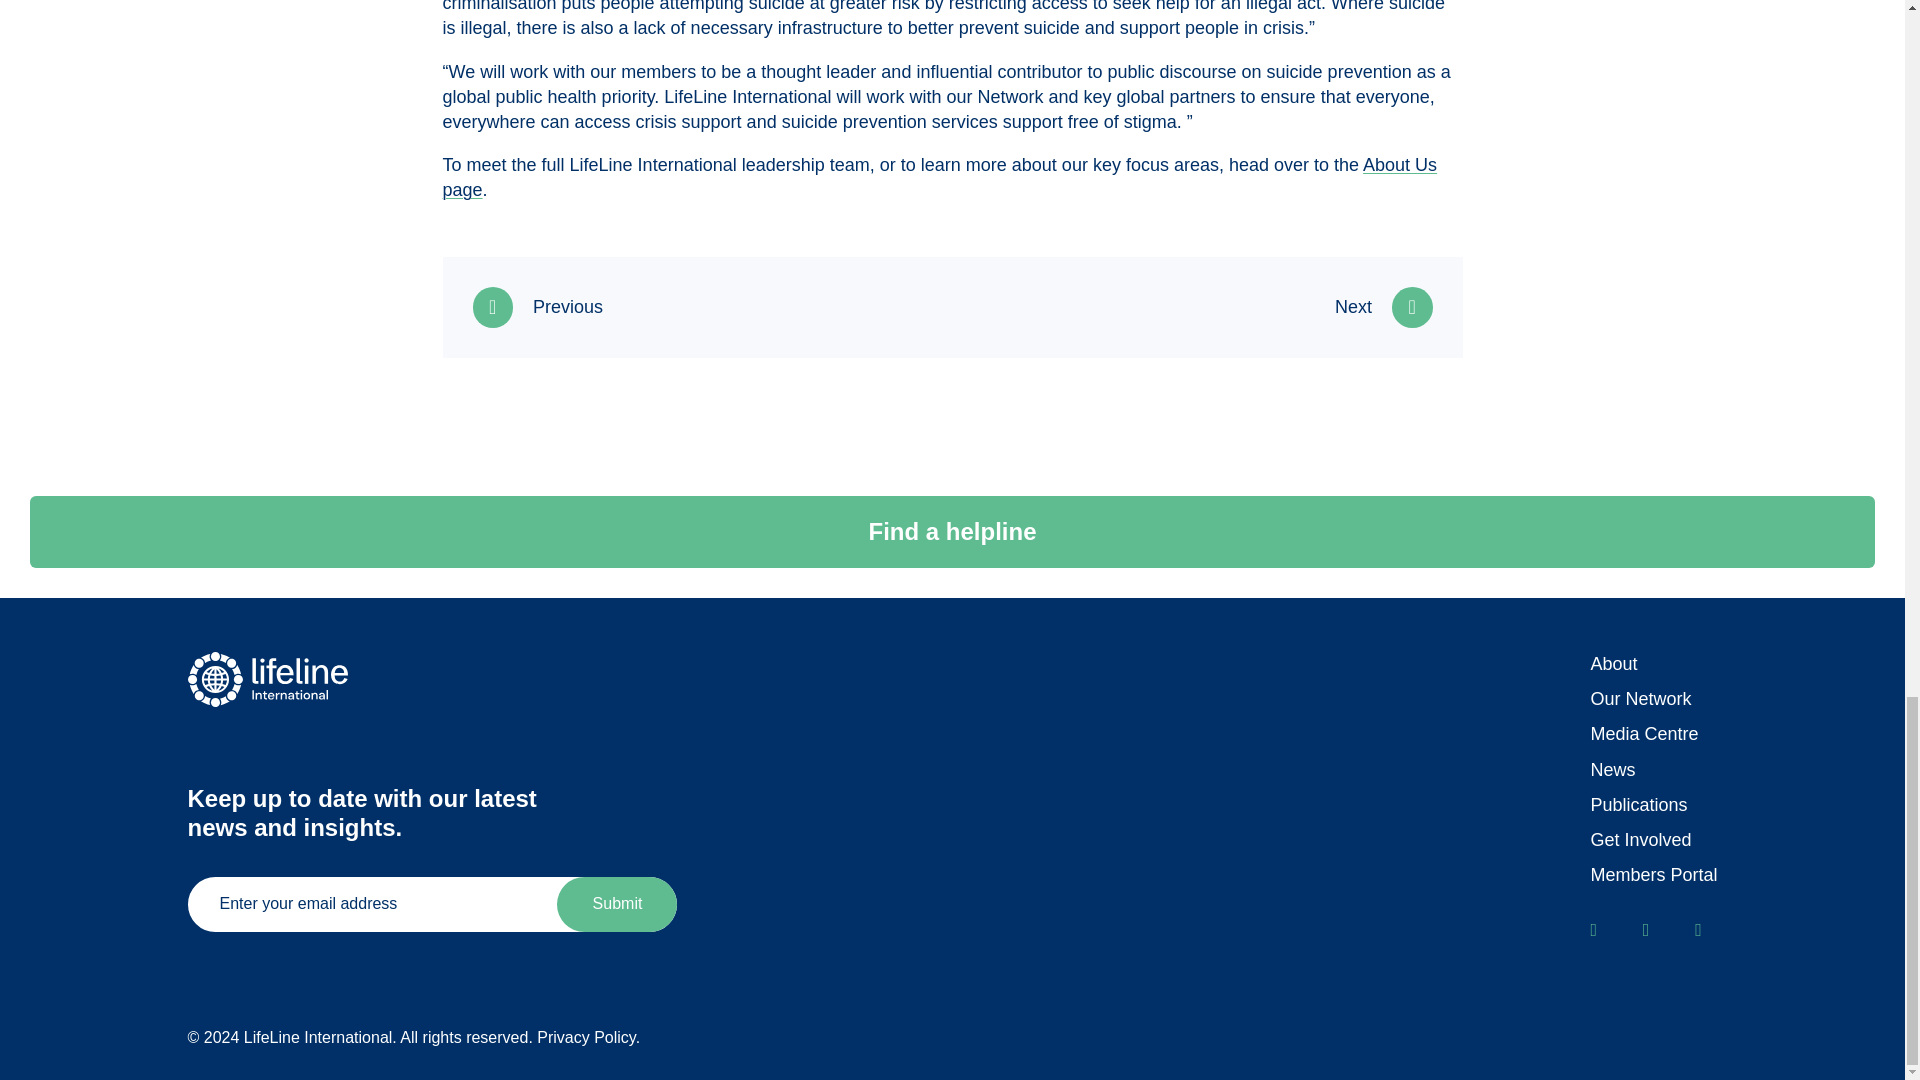 This screenshot has height=1080, width=1920. I want to click on Submit, so click(616, 904).